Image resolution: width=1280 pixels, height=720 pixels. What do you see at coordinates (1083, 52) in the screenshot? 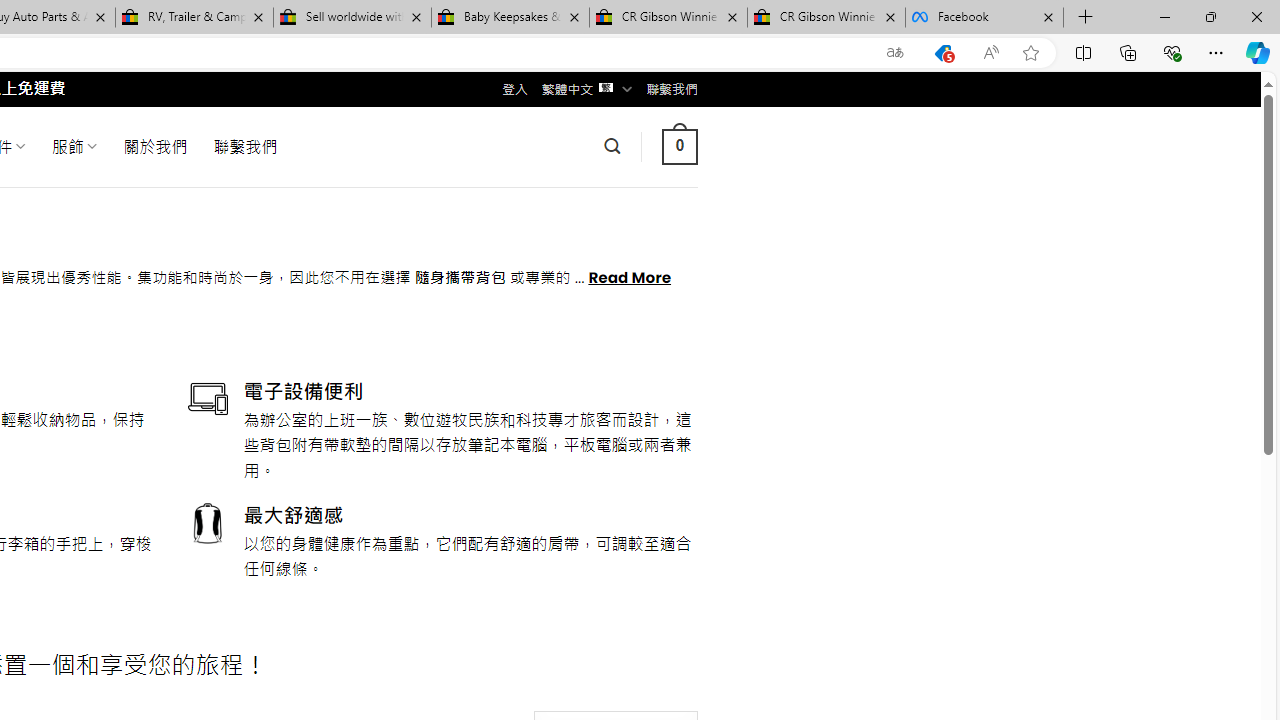
I see `Split screen` at bounding box center [1083, 52].